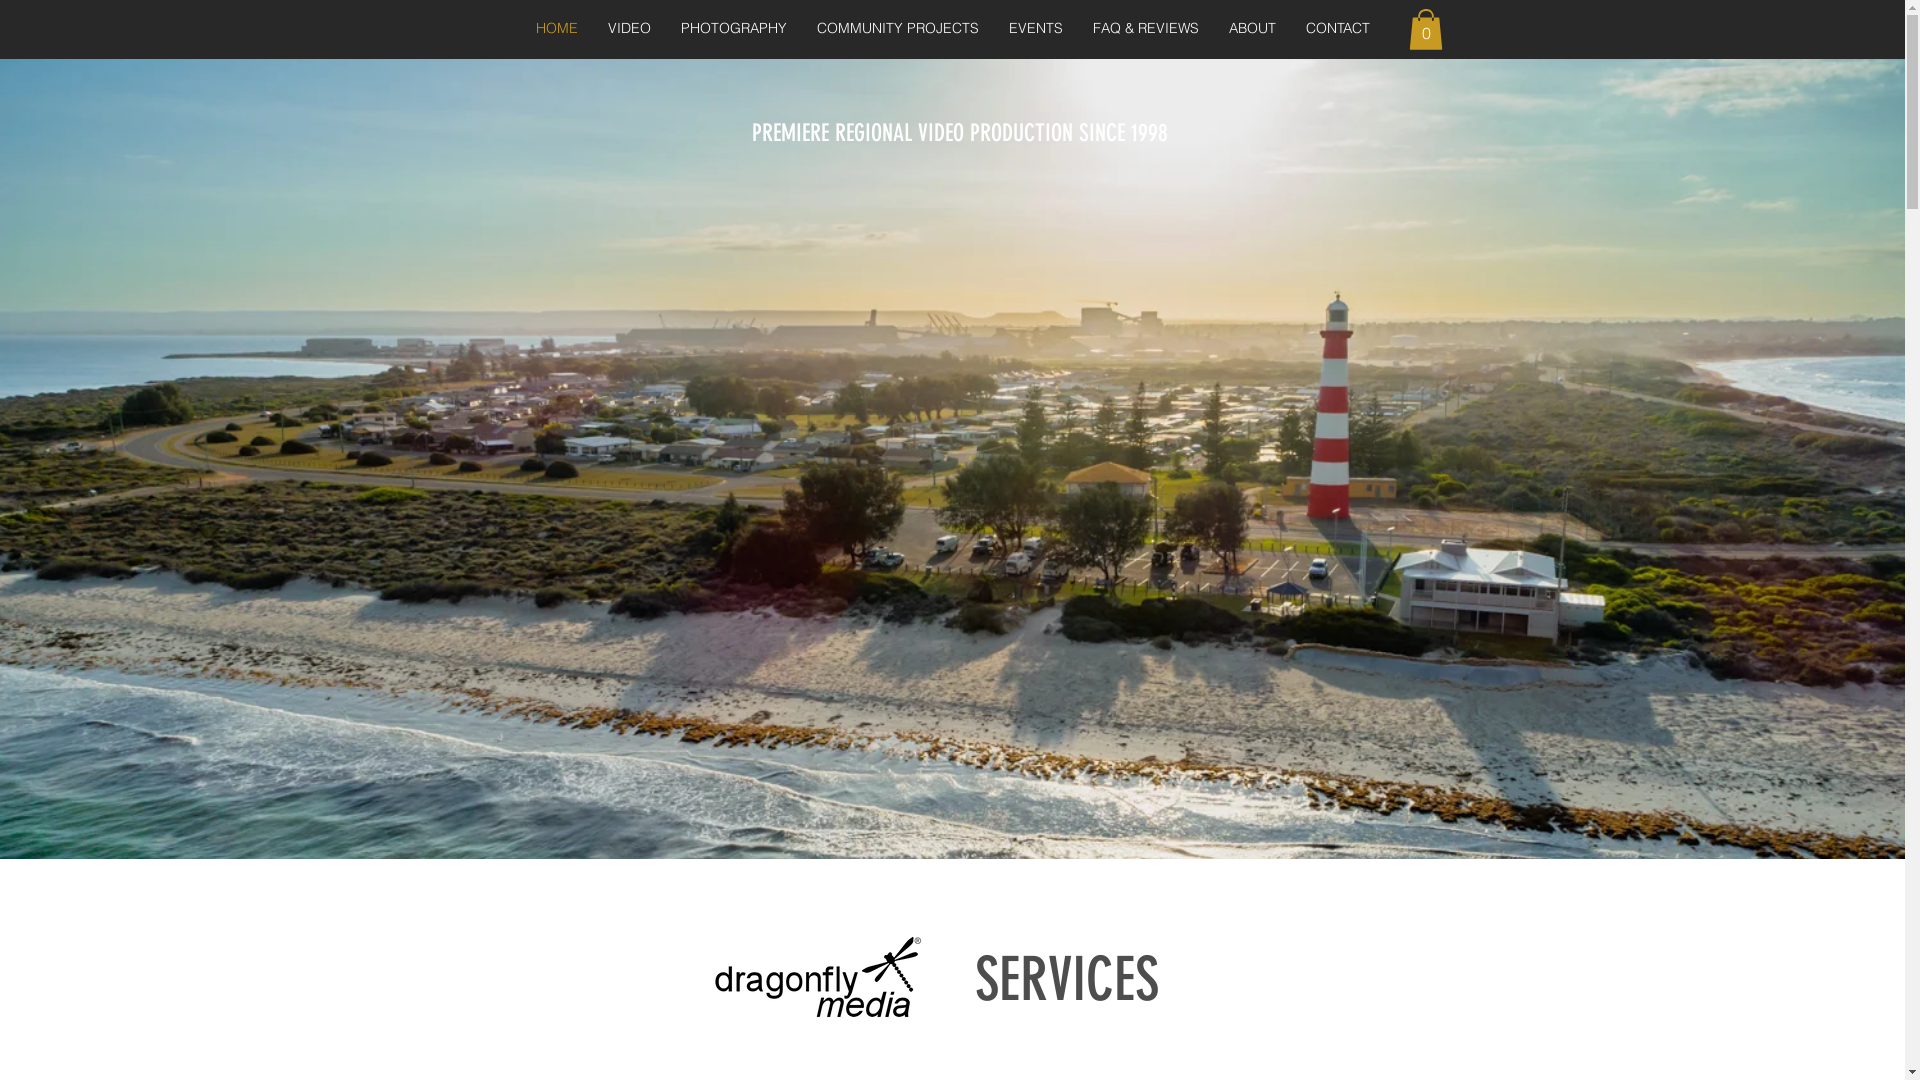  Describe the element at coordinates (557, 28) in the screenshot. I see `HOME` at that location.